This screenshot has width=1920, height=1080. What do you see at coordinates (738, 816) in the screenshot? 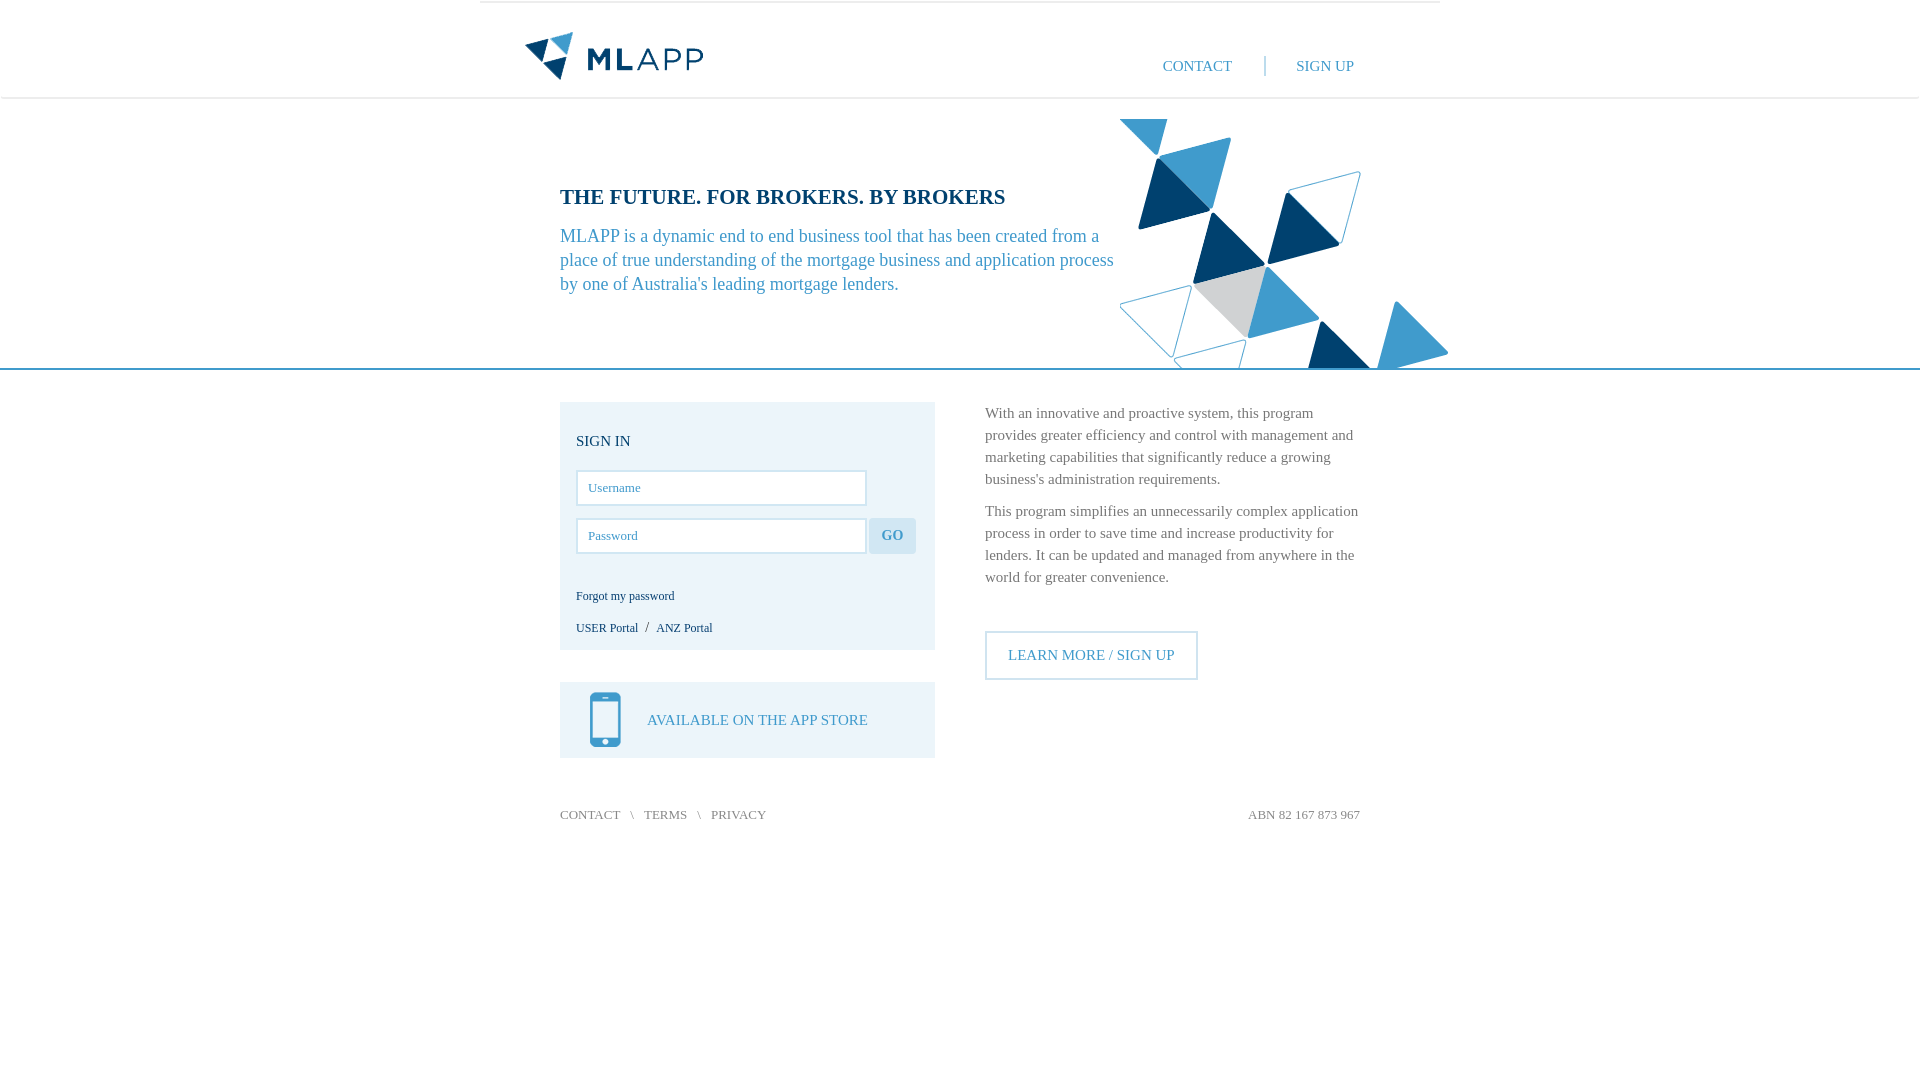
I see `PRIVACY` at bounding box center [738, 816].